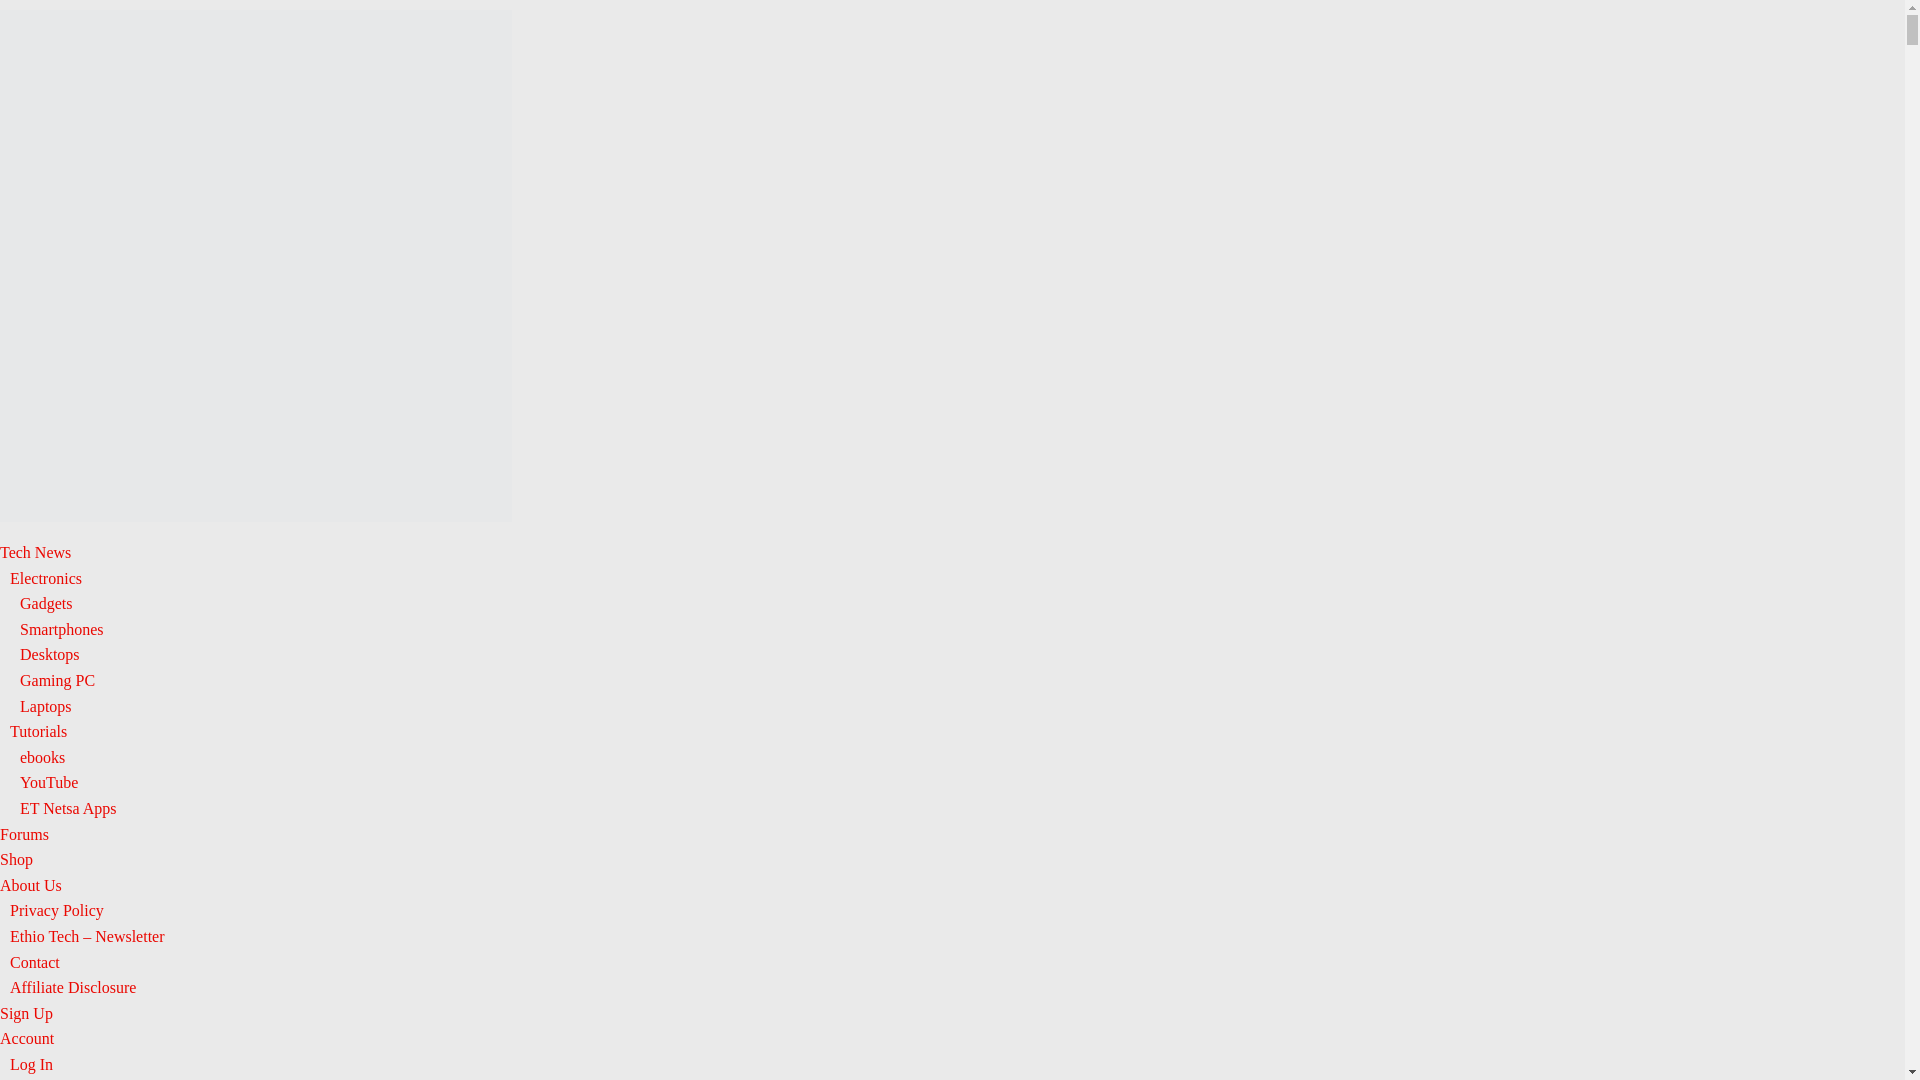 This screenshot has width=1920, height=1080. What do you see at coordinates (26, 1038) in the screenshot?
I see `Account` at bounding box center [26, 1038].